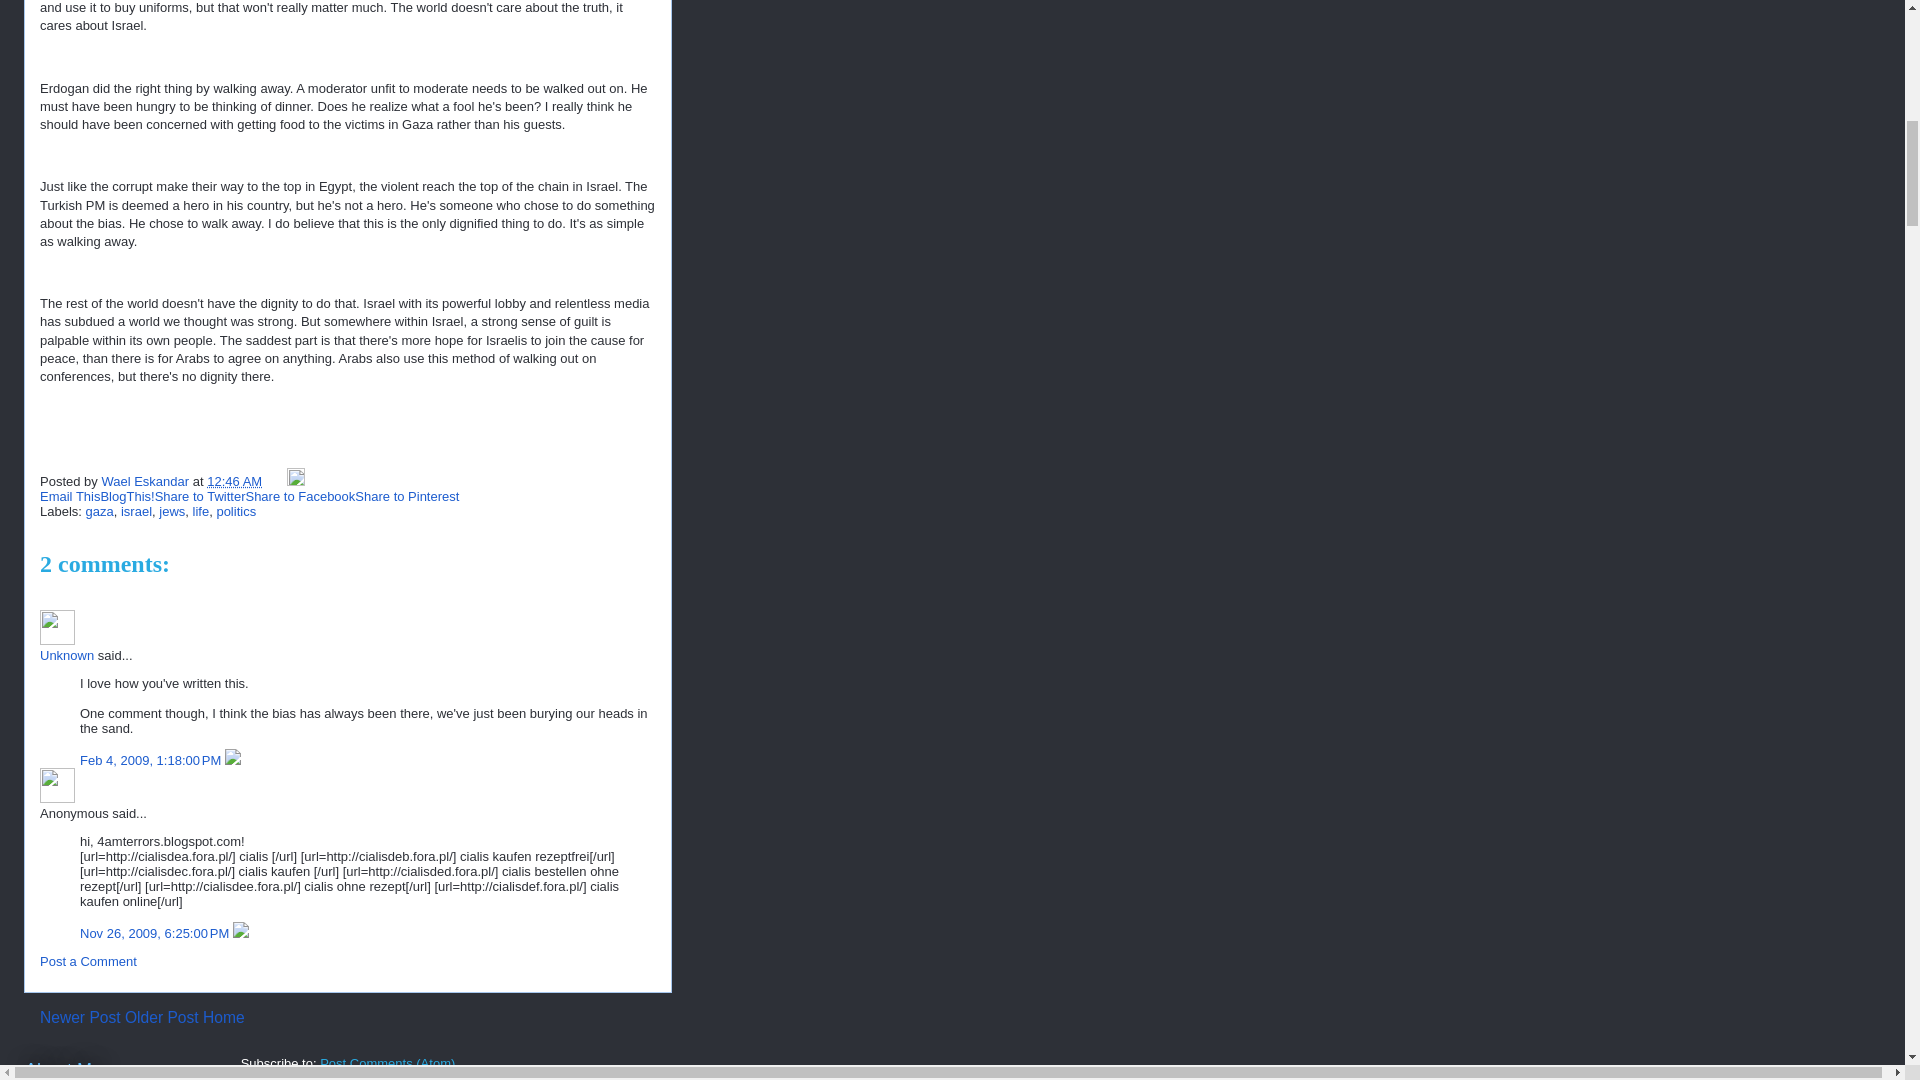  Describe the element at coordinates (146, 482) in the screenshot. I see `Wael Eskandar` at that location.